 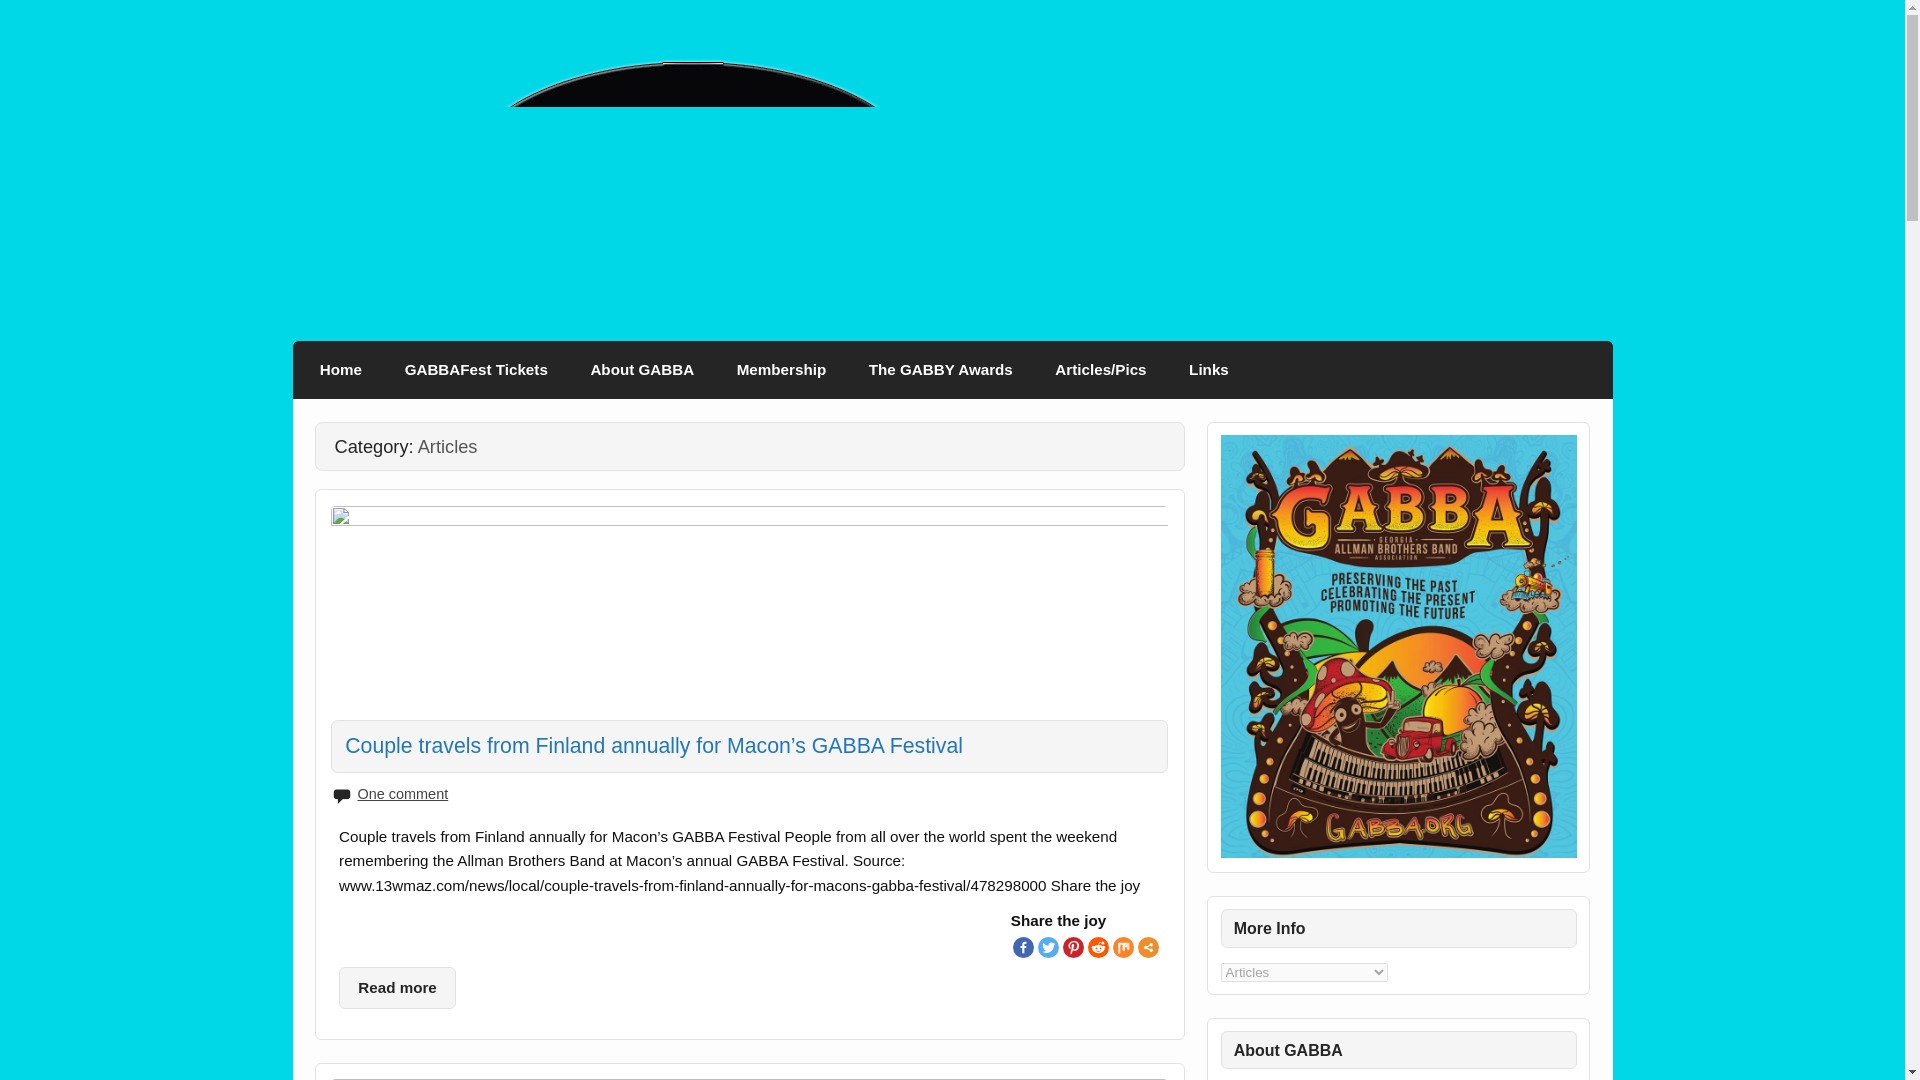 What do you see at coordinates (641, 370) in the screenshot?
I see `About GABBA` at bounding box center [641, 370].